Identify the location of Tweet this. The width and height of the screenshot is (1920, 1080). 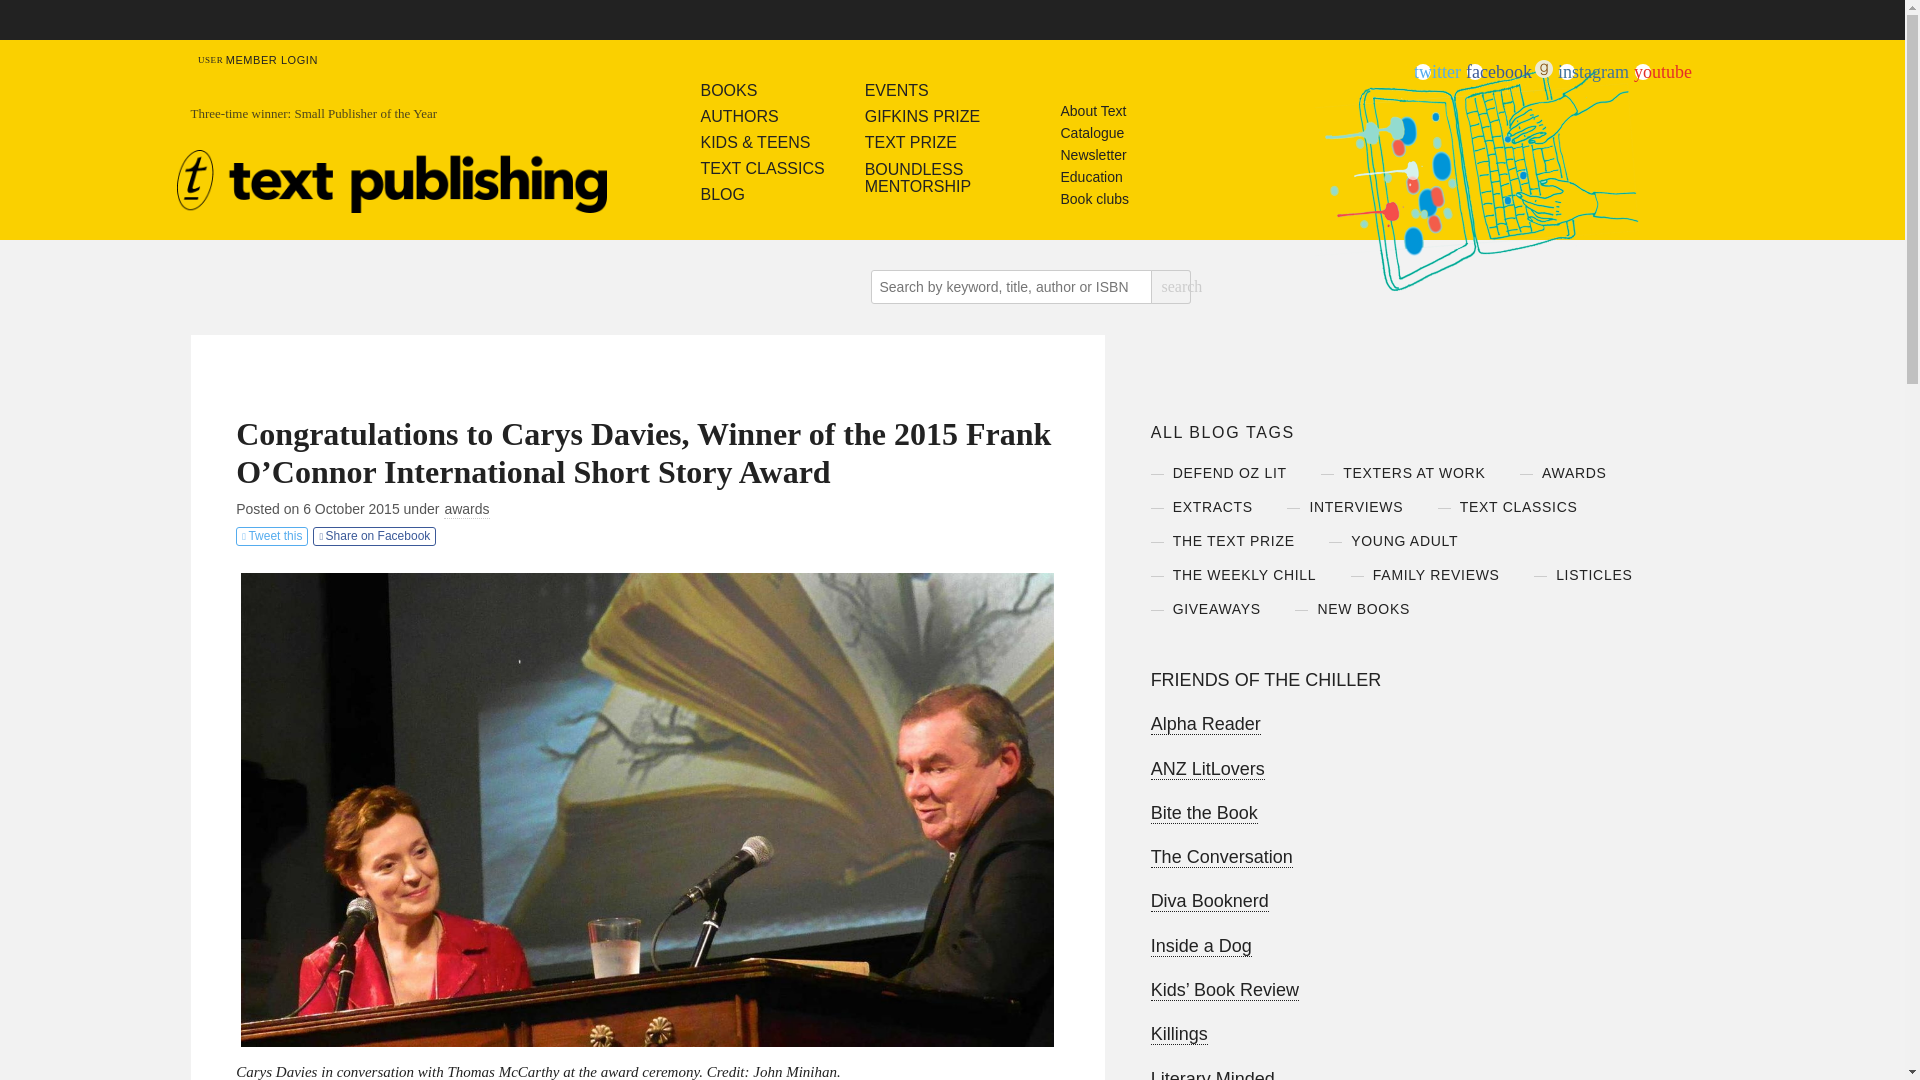
(272, 536).